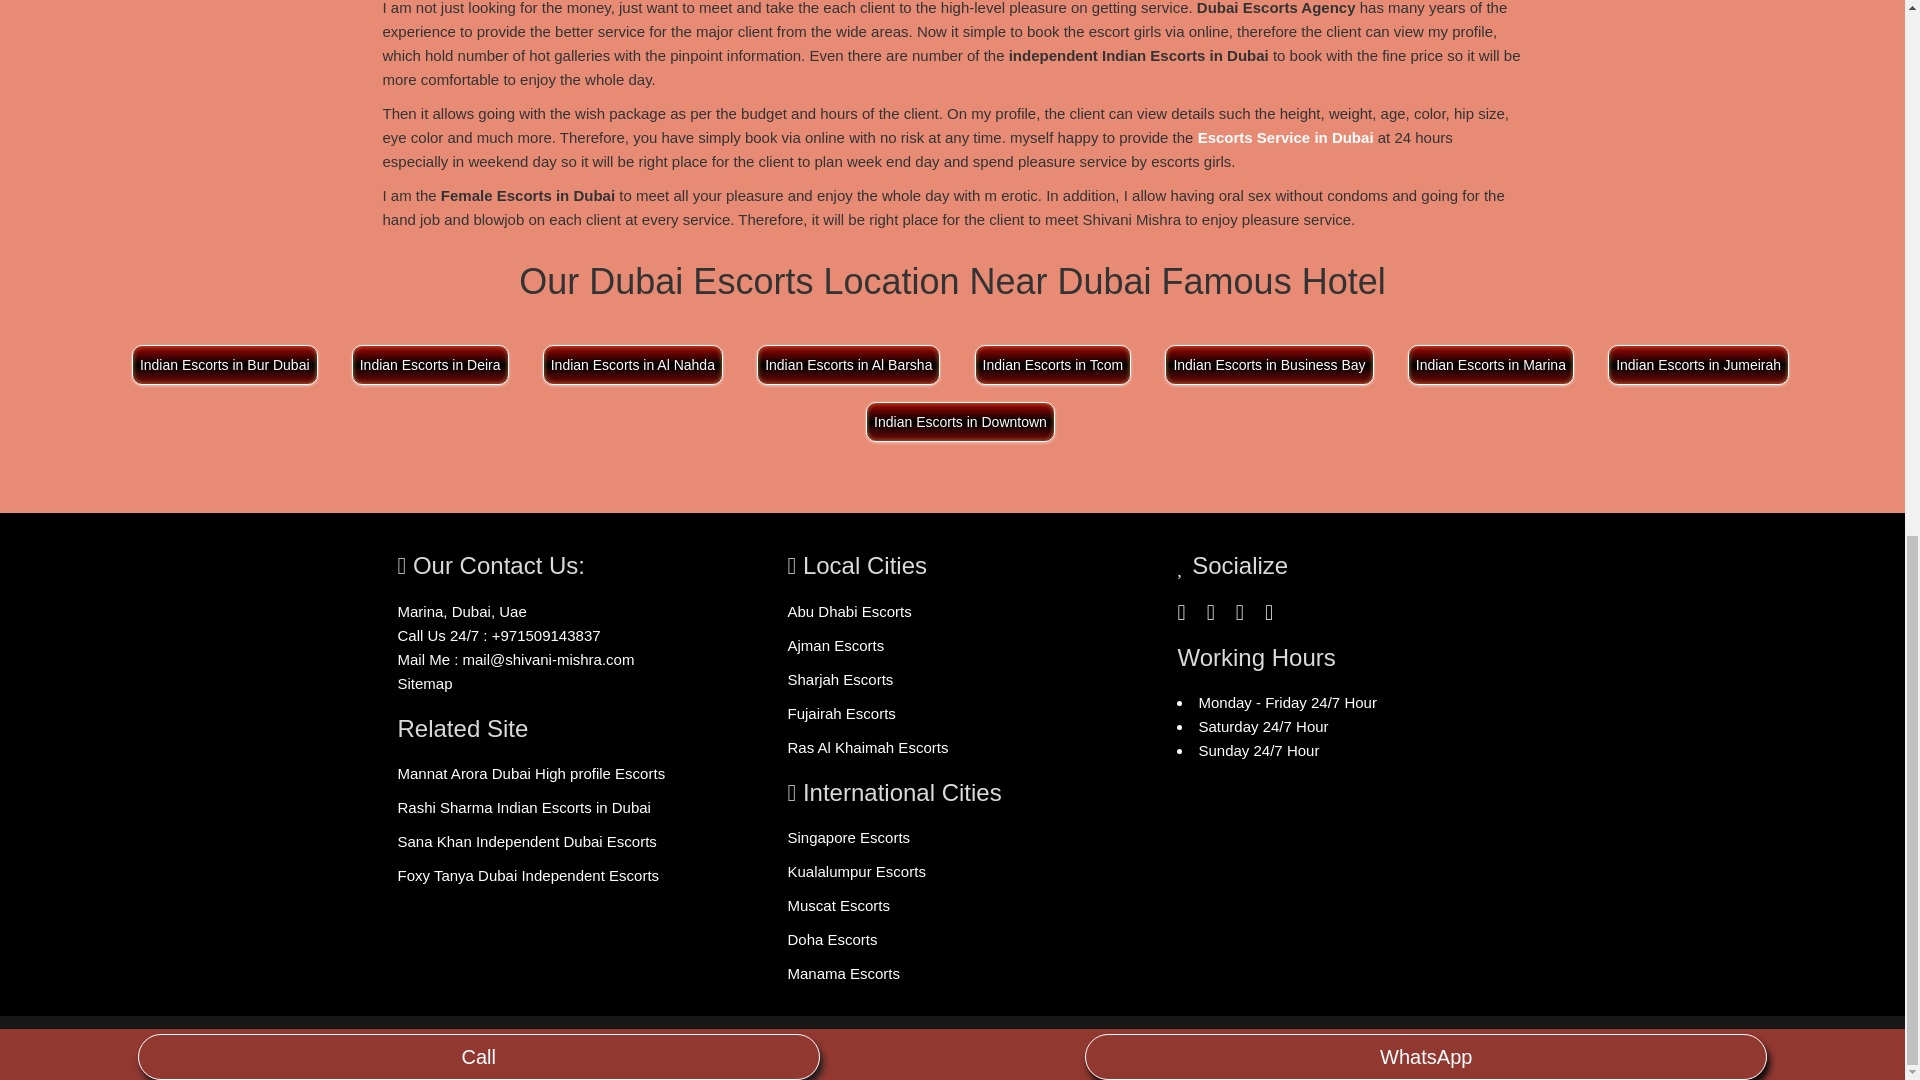 Image resolution: width=1920 pixels, height=1080 pixels. What do you see at coordinates (842, 364) in the screenshot?
I see `Indian Escorts in Al Barsha` at bounding box center [842, 364].